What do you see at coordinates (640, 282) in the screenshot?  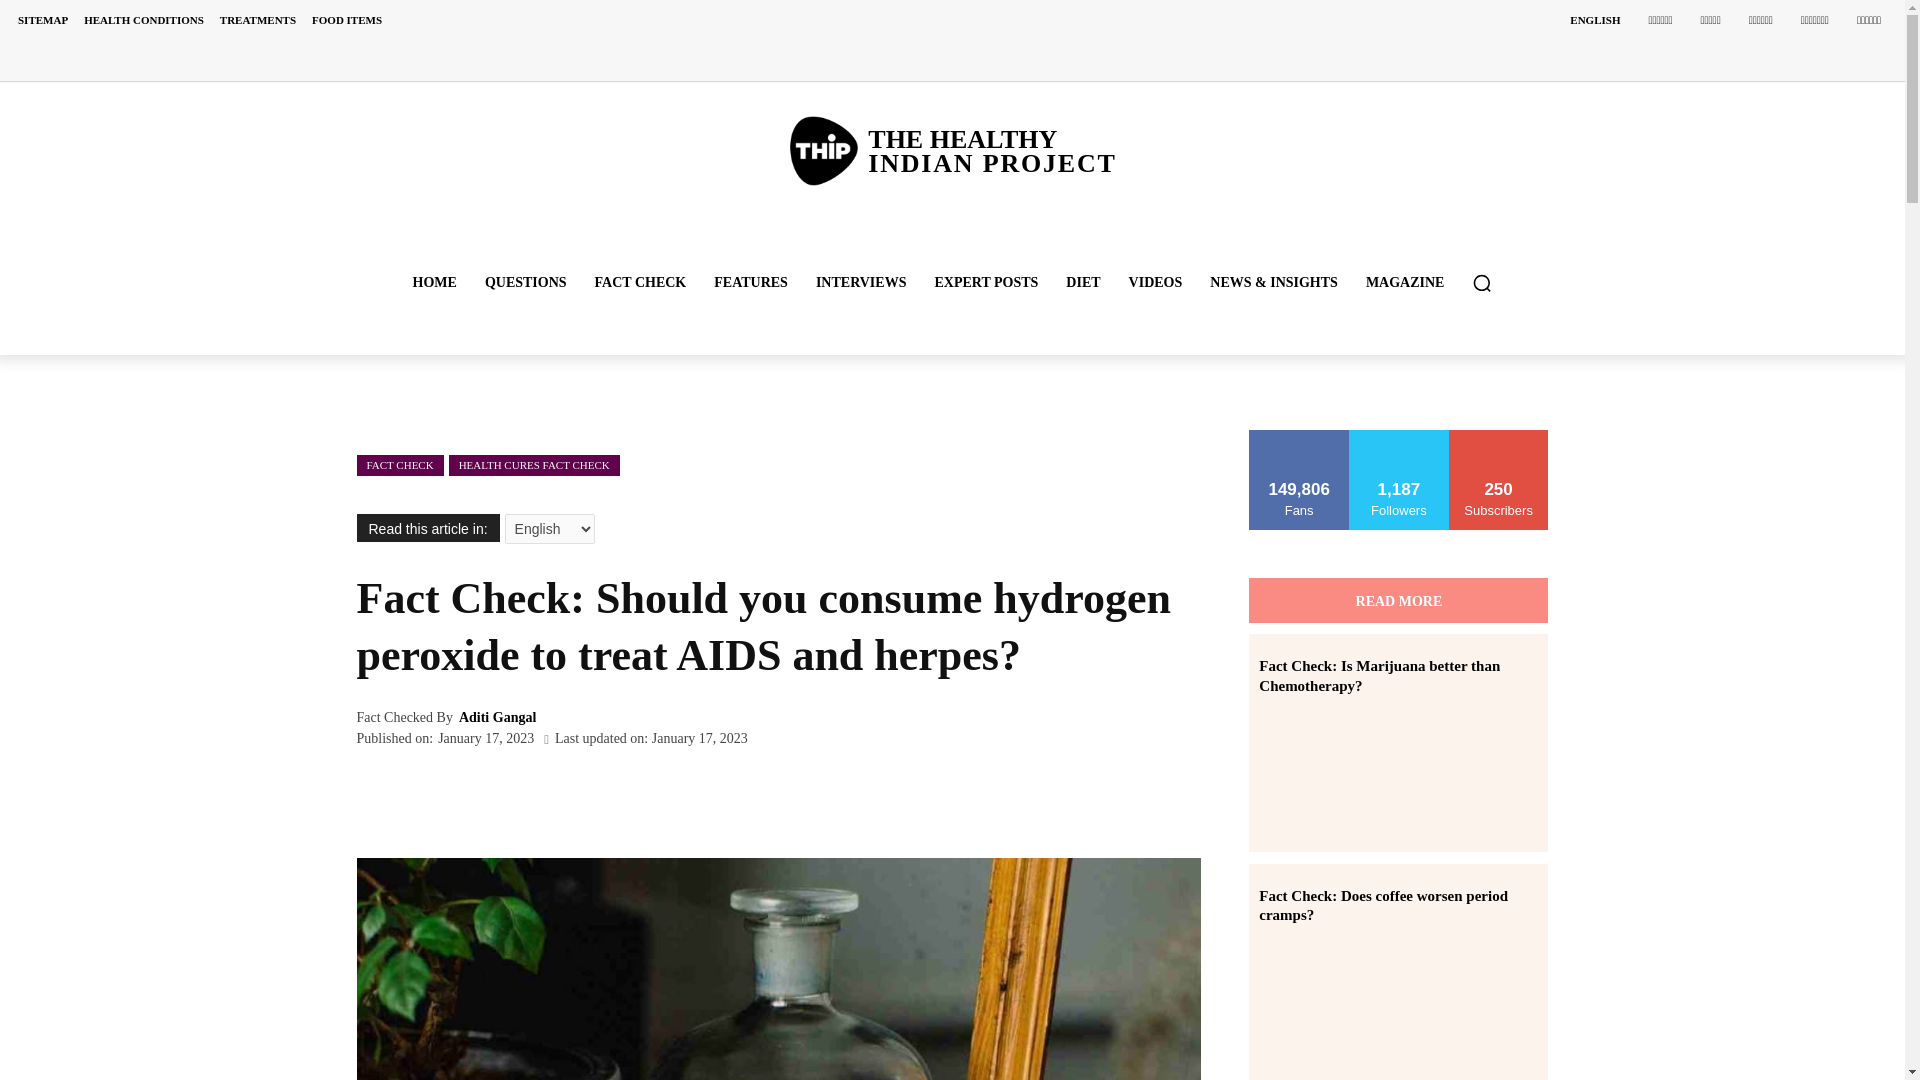 I see `FACT CHECK` at bounding box center [640, 282].